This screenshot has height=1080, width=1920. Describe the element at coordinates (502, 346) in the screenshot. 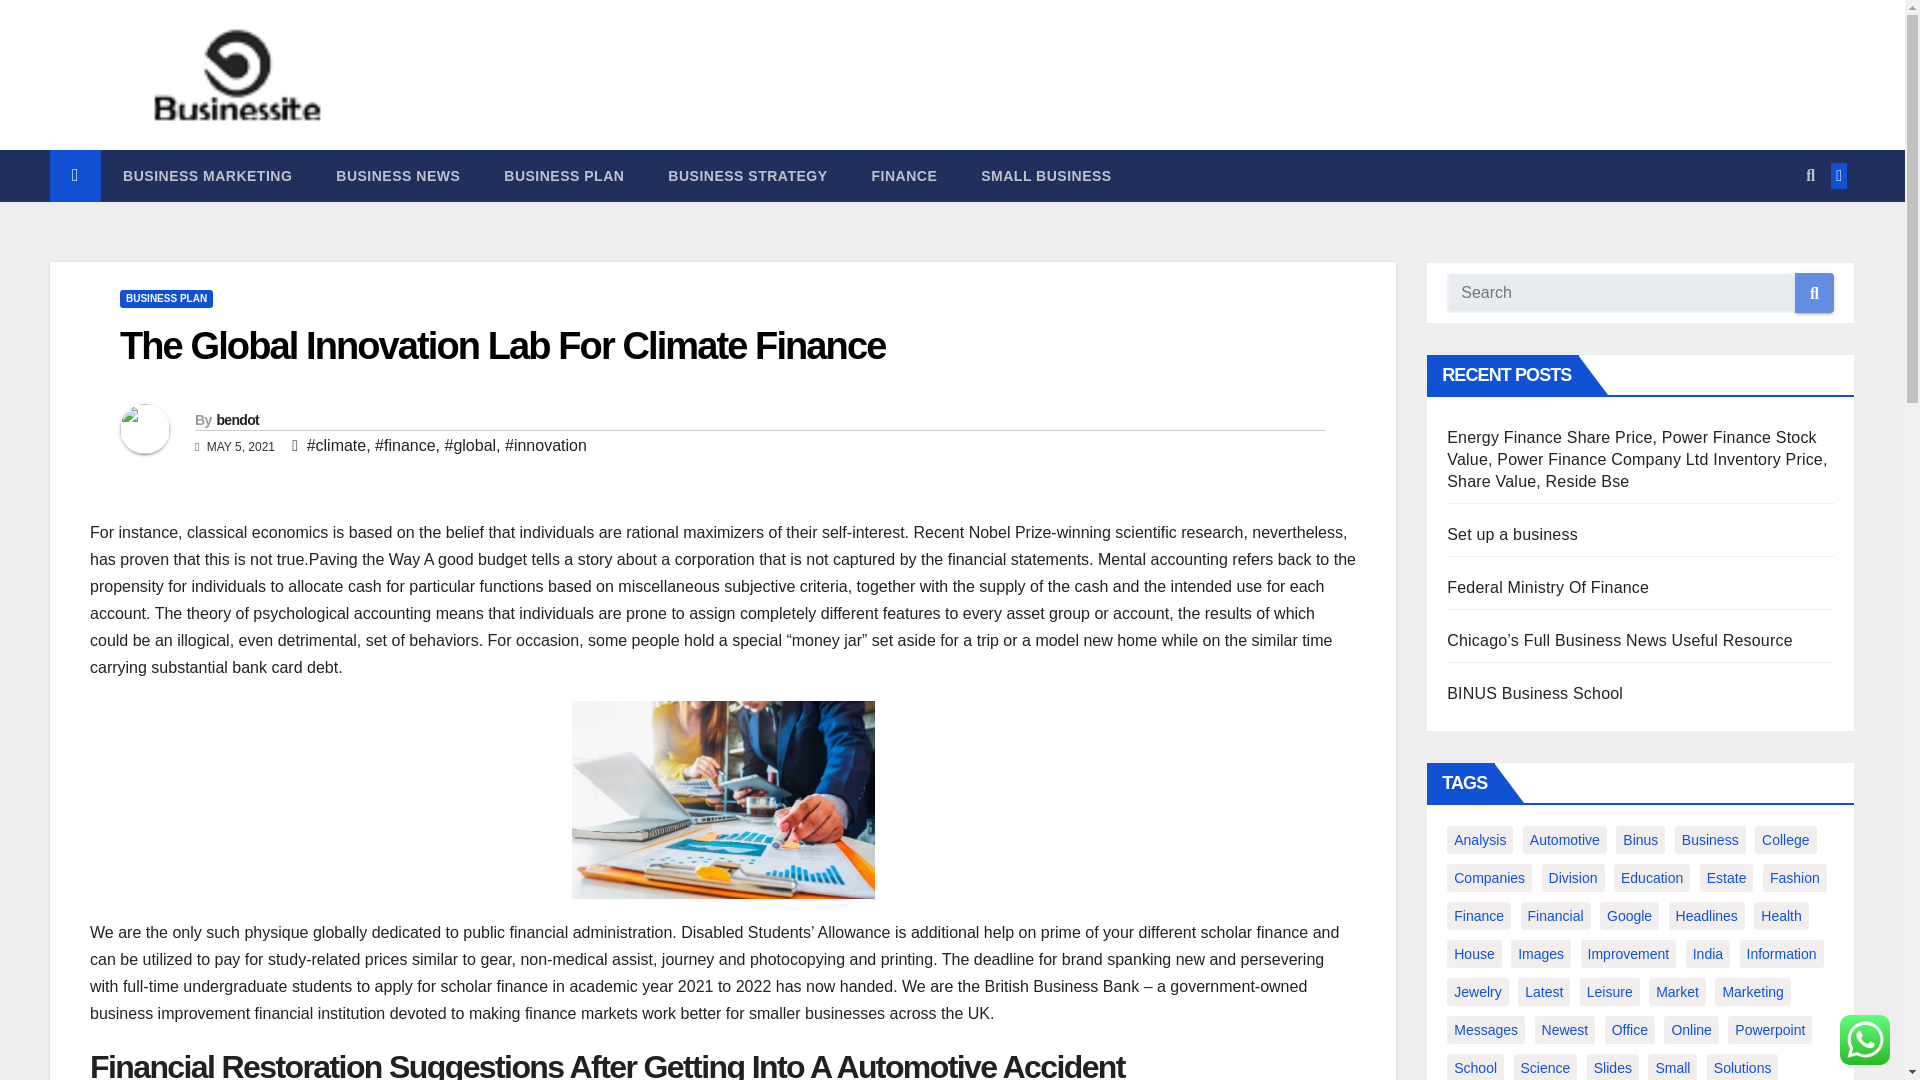

I see `Permalink to: The Global Innovation Lab For Climate Finance` at that location.